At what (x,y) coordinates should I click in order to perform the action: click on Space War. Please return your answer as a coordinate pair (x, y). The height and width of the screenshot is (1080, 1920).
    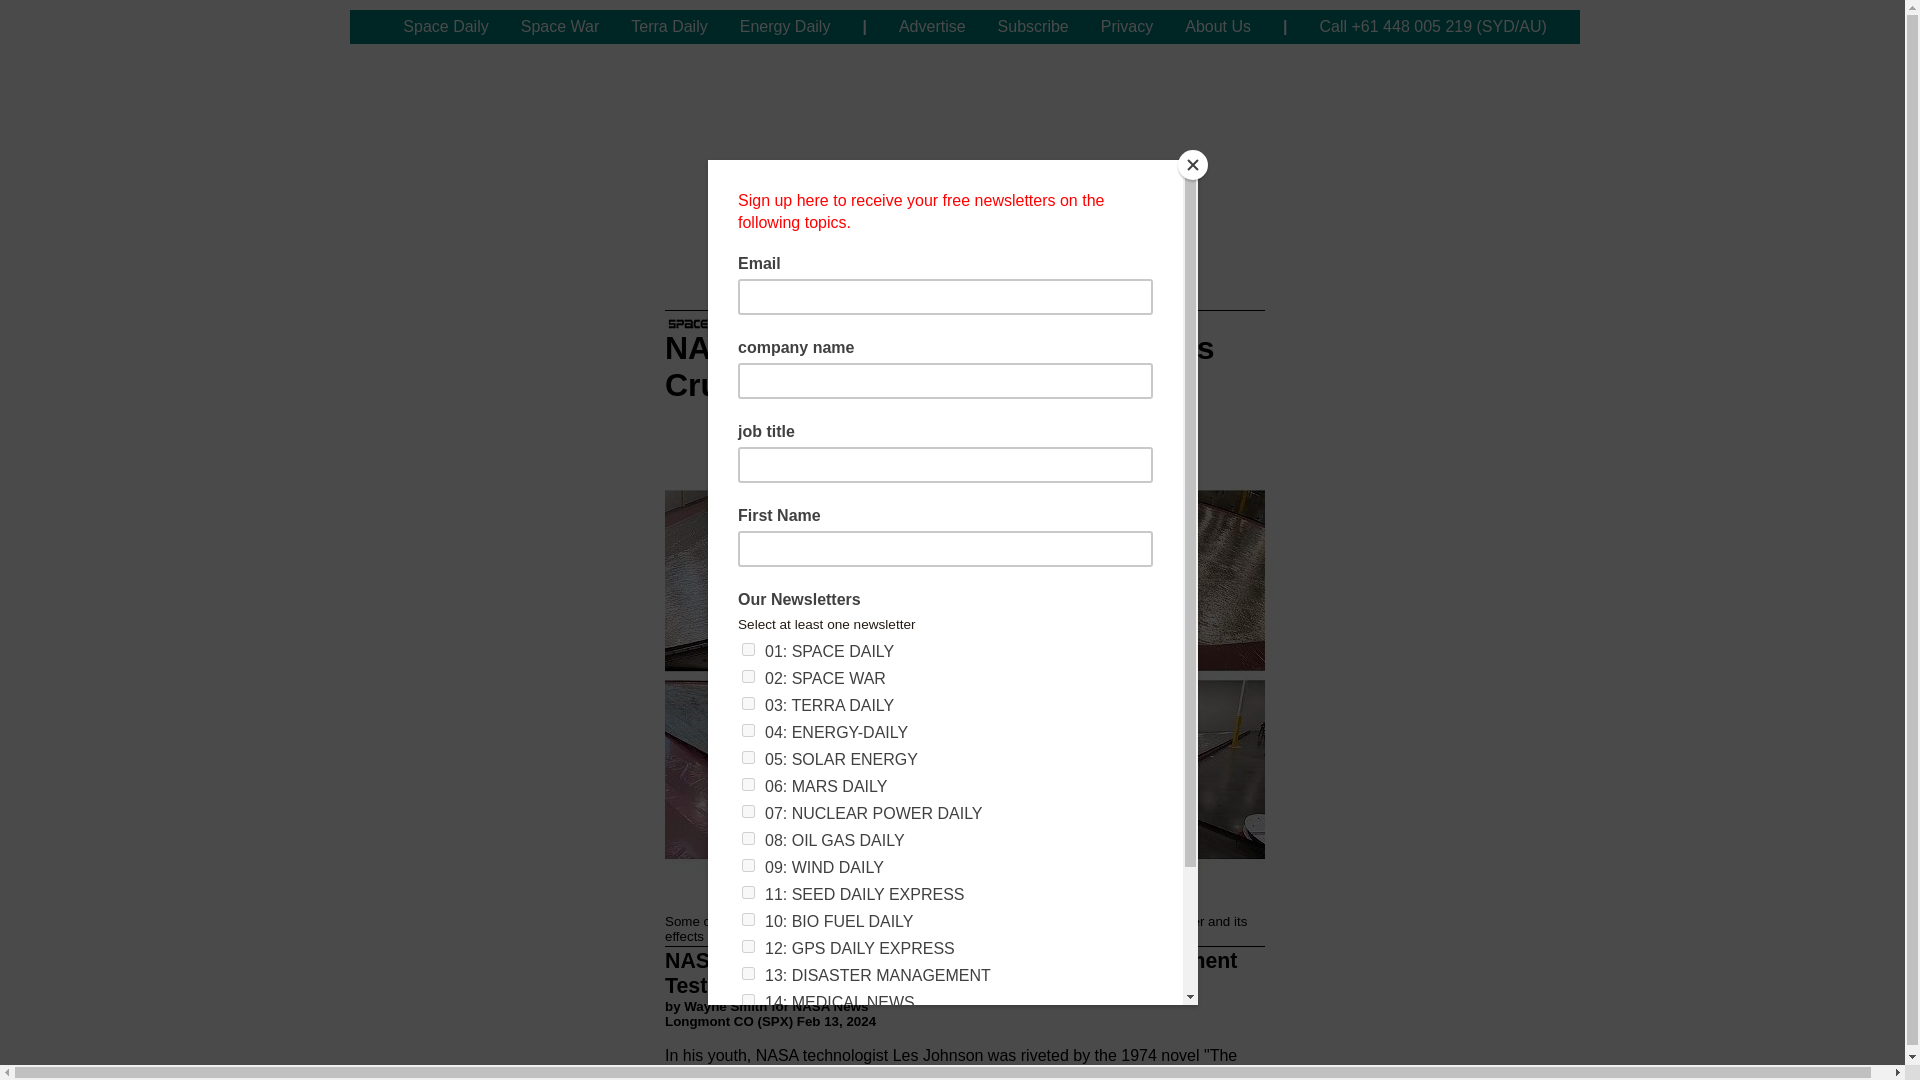
    Looking at the image, I should click on (560, 26).